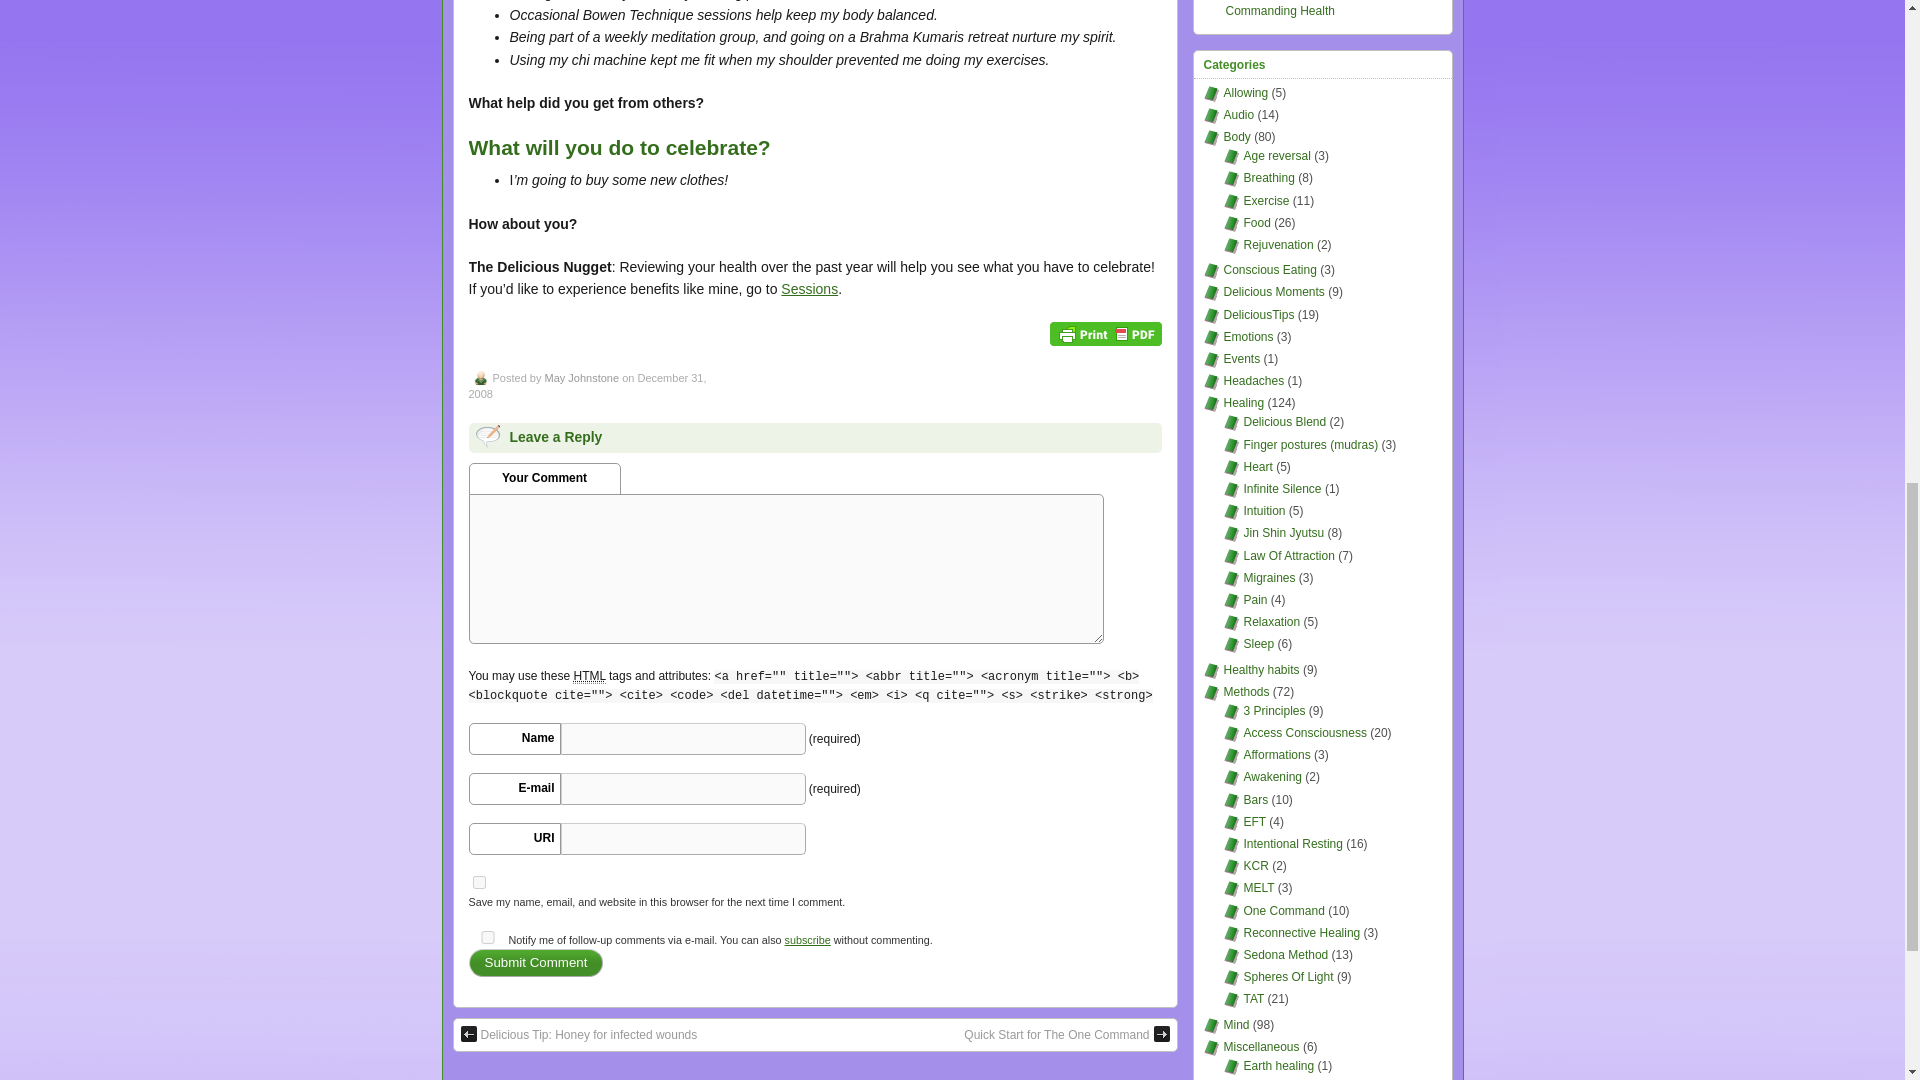 The image size is (1920, 1080). What do you see at coordinates (808, 940) in the screenshot?
I see `subscribe` at bounding box center [808, 940].